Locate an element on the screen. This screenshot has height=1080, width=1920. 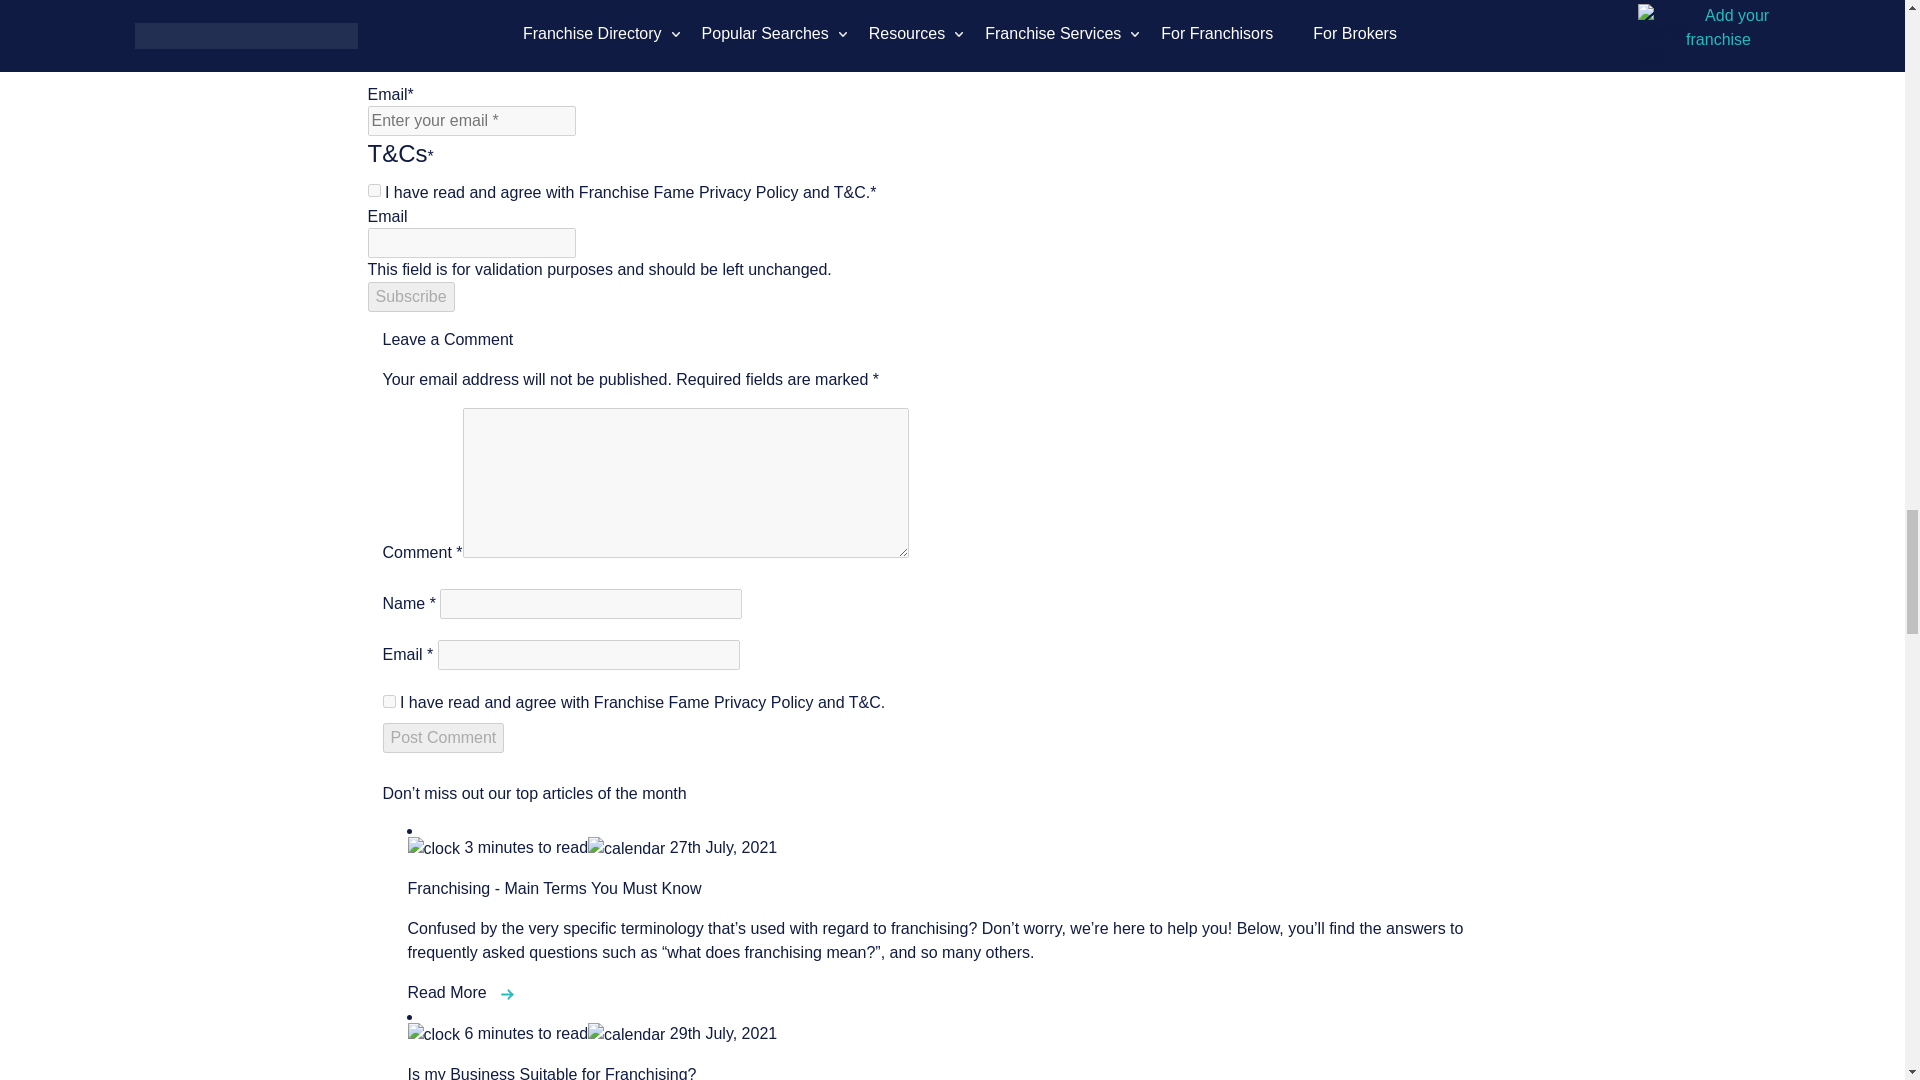
Subscribe is located at coordinates (412, 296).